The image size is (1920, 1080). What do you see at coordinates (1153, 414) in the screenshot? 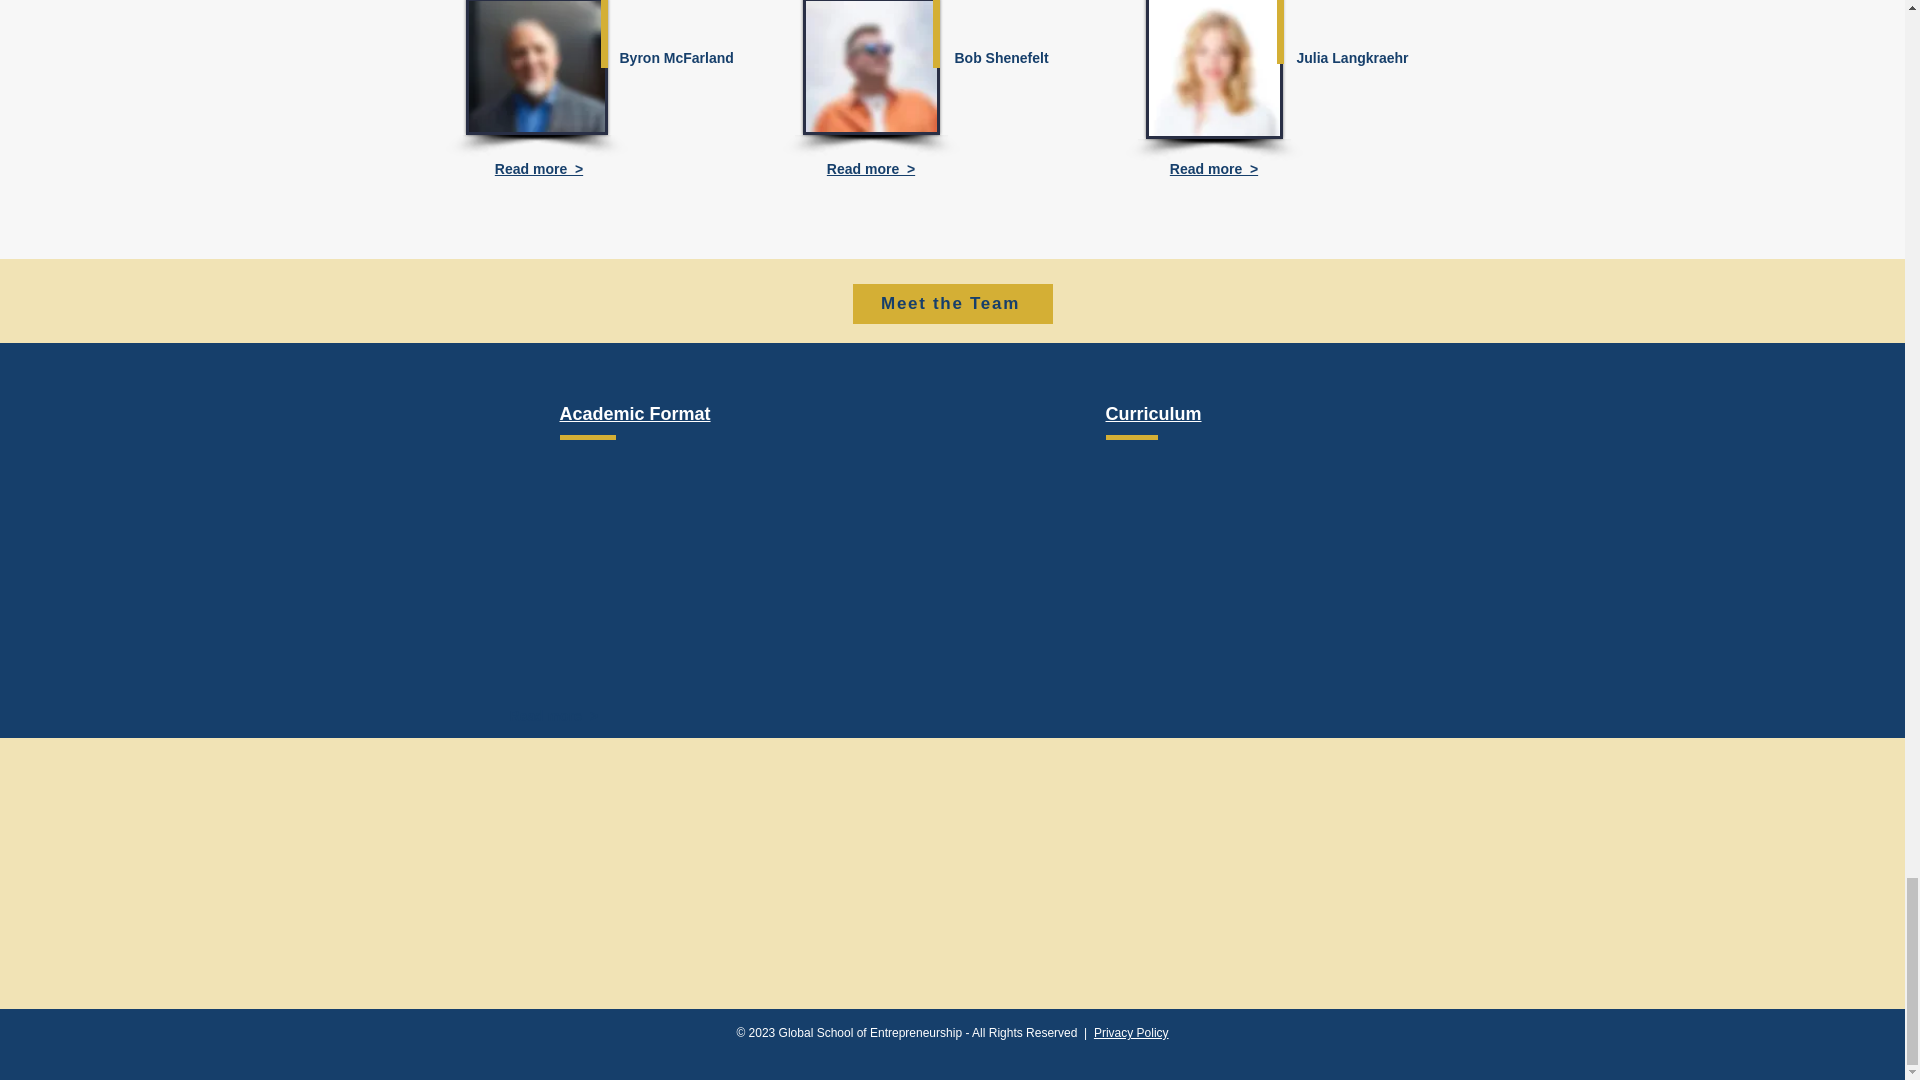
I see `Curriculum` at bounding box center [1153, 414].